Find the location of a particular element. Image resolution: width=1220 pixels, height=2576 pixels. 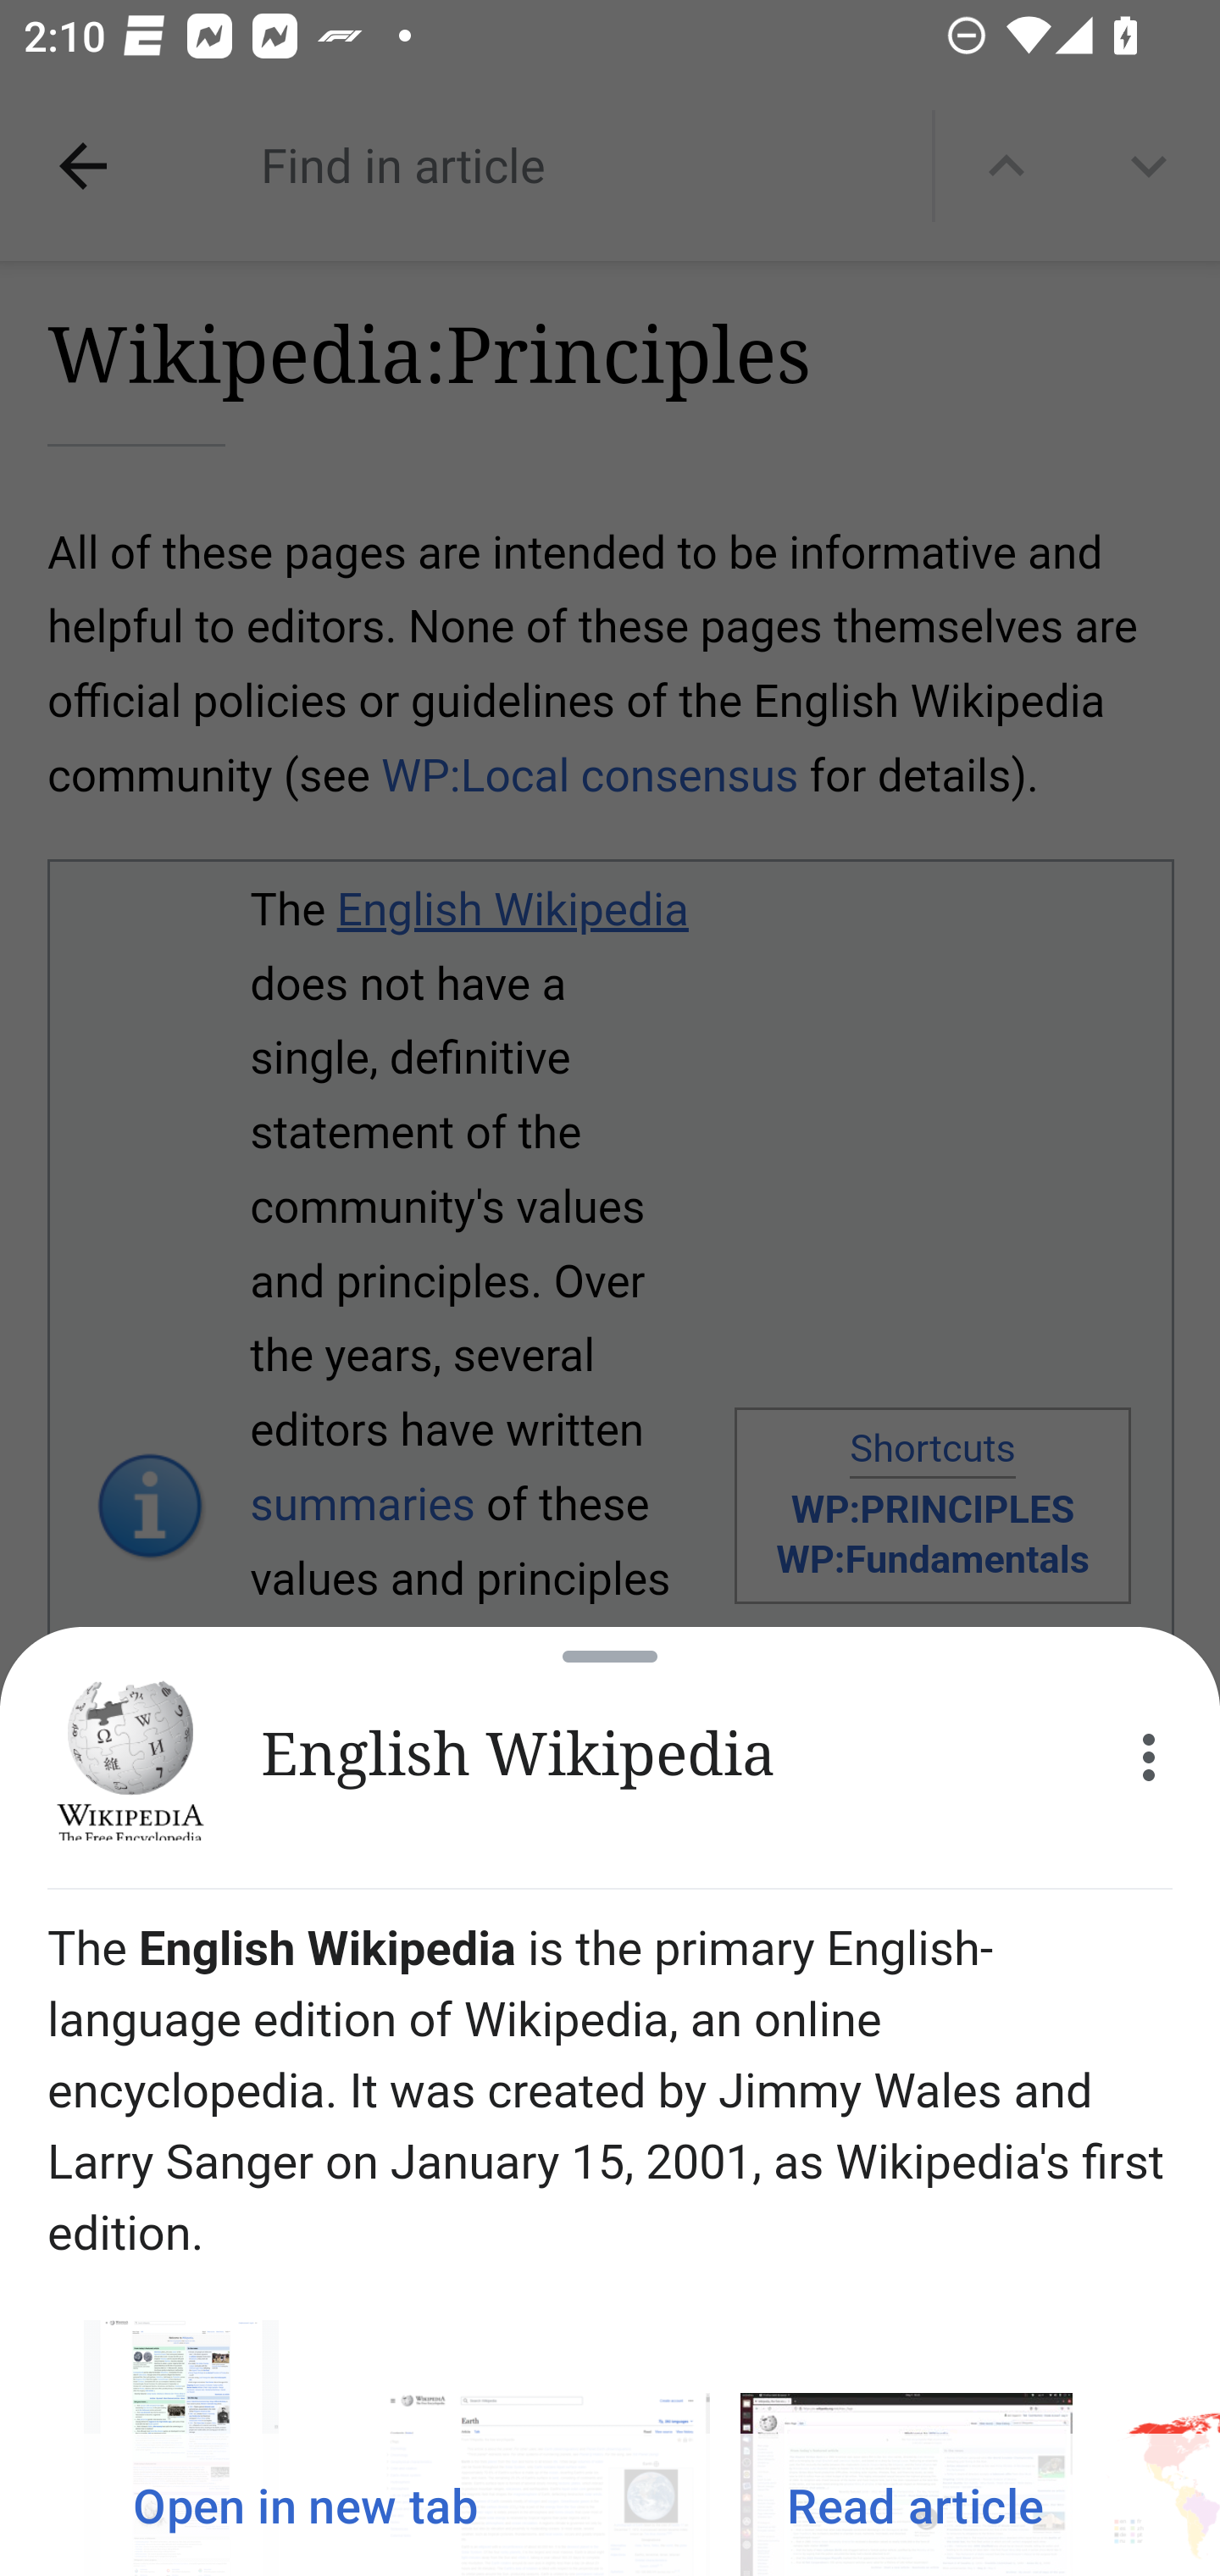

More options is located at coordinates (1149, 1757).